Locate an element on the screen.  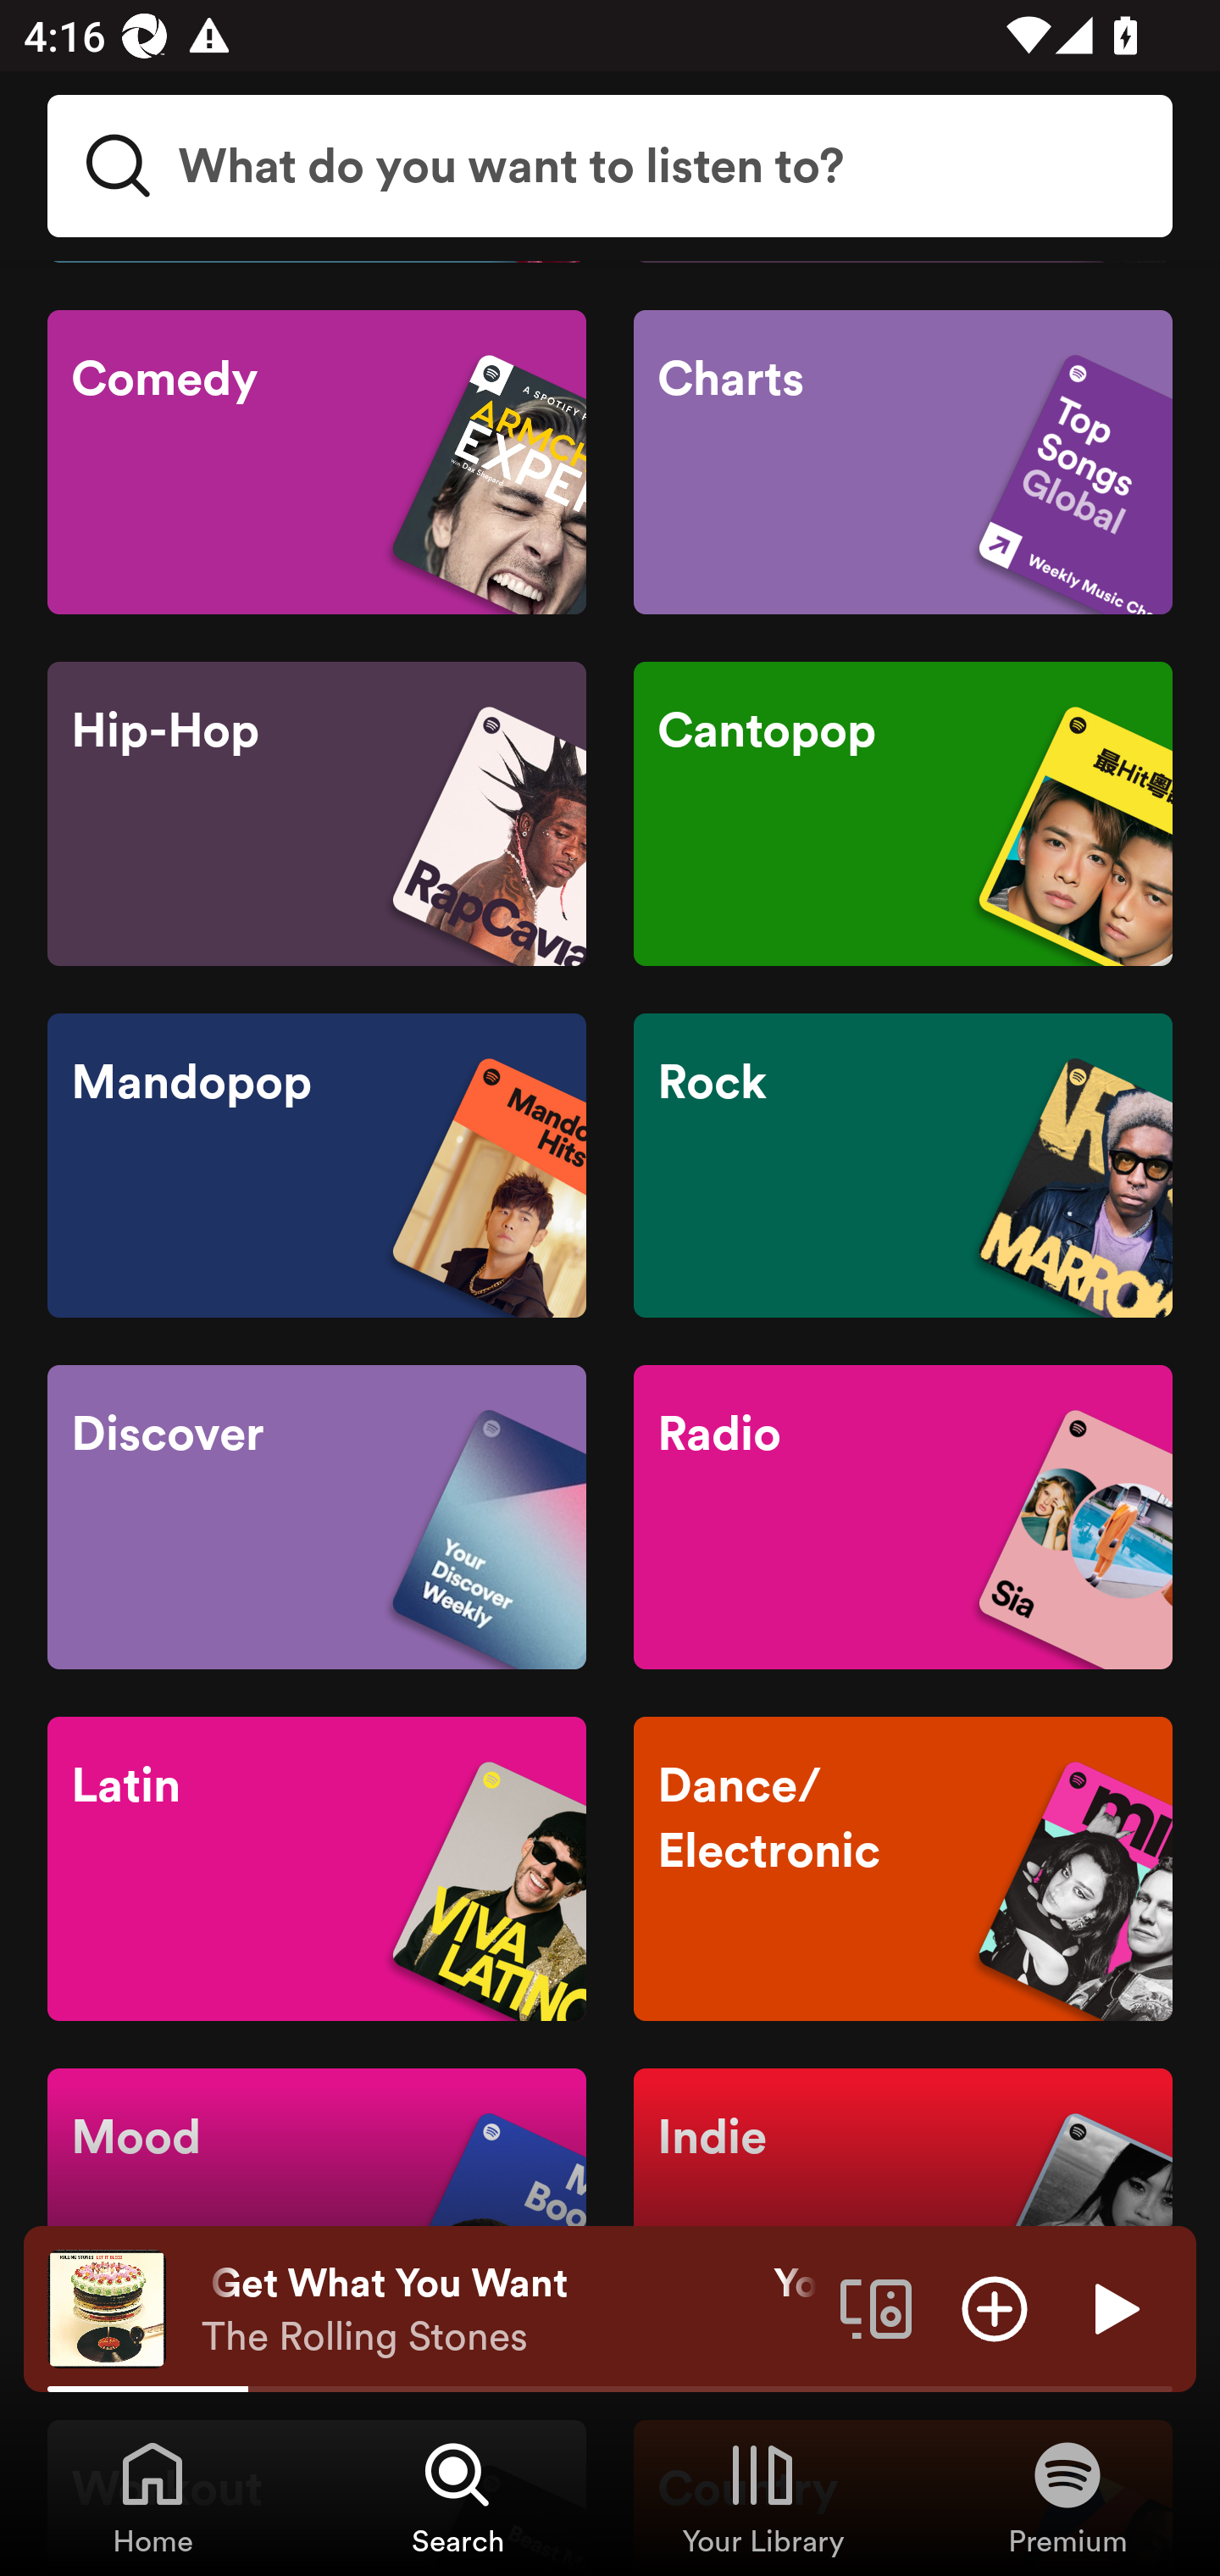
Premium, Tab 4 of 4 Premium Premium is located at coordinates (1067, 2496).